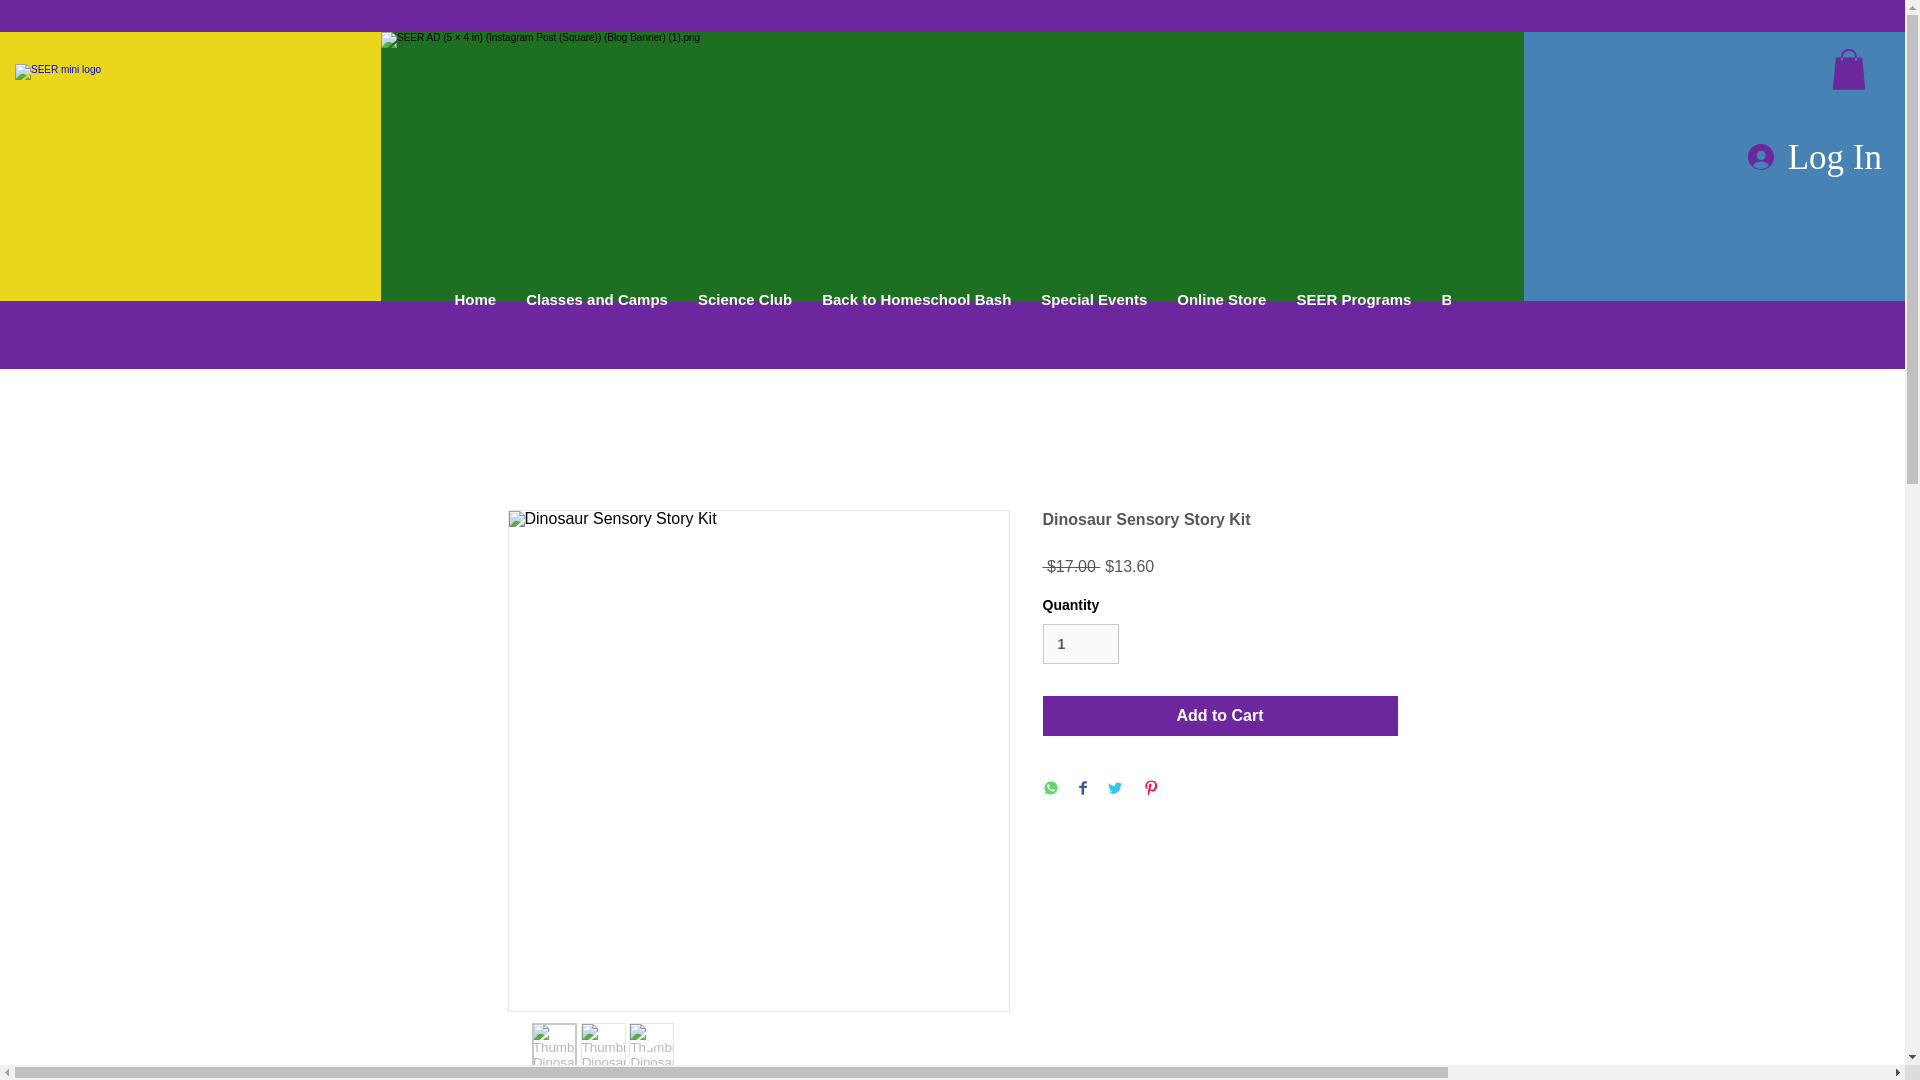 The image size is (1920, 1080). Describe the element at coordinates (1814, 157) in the screenshot. I see `Log In` at that location.